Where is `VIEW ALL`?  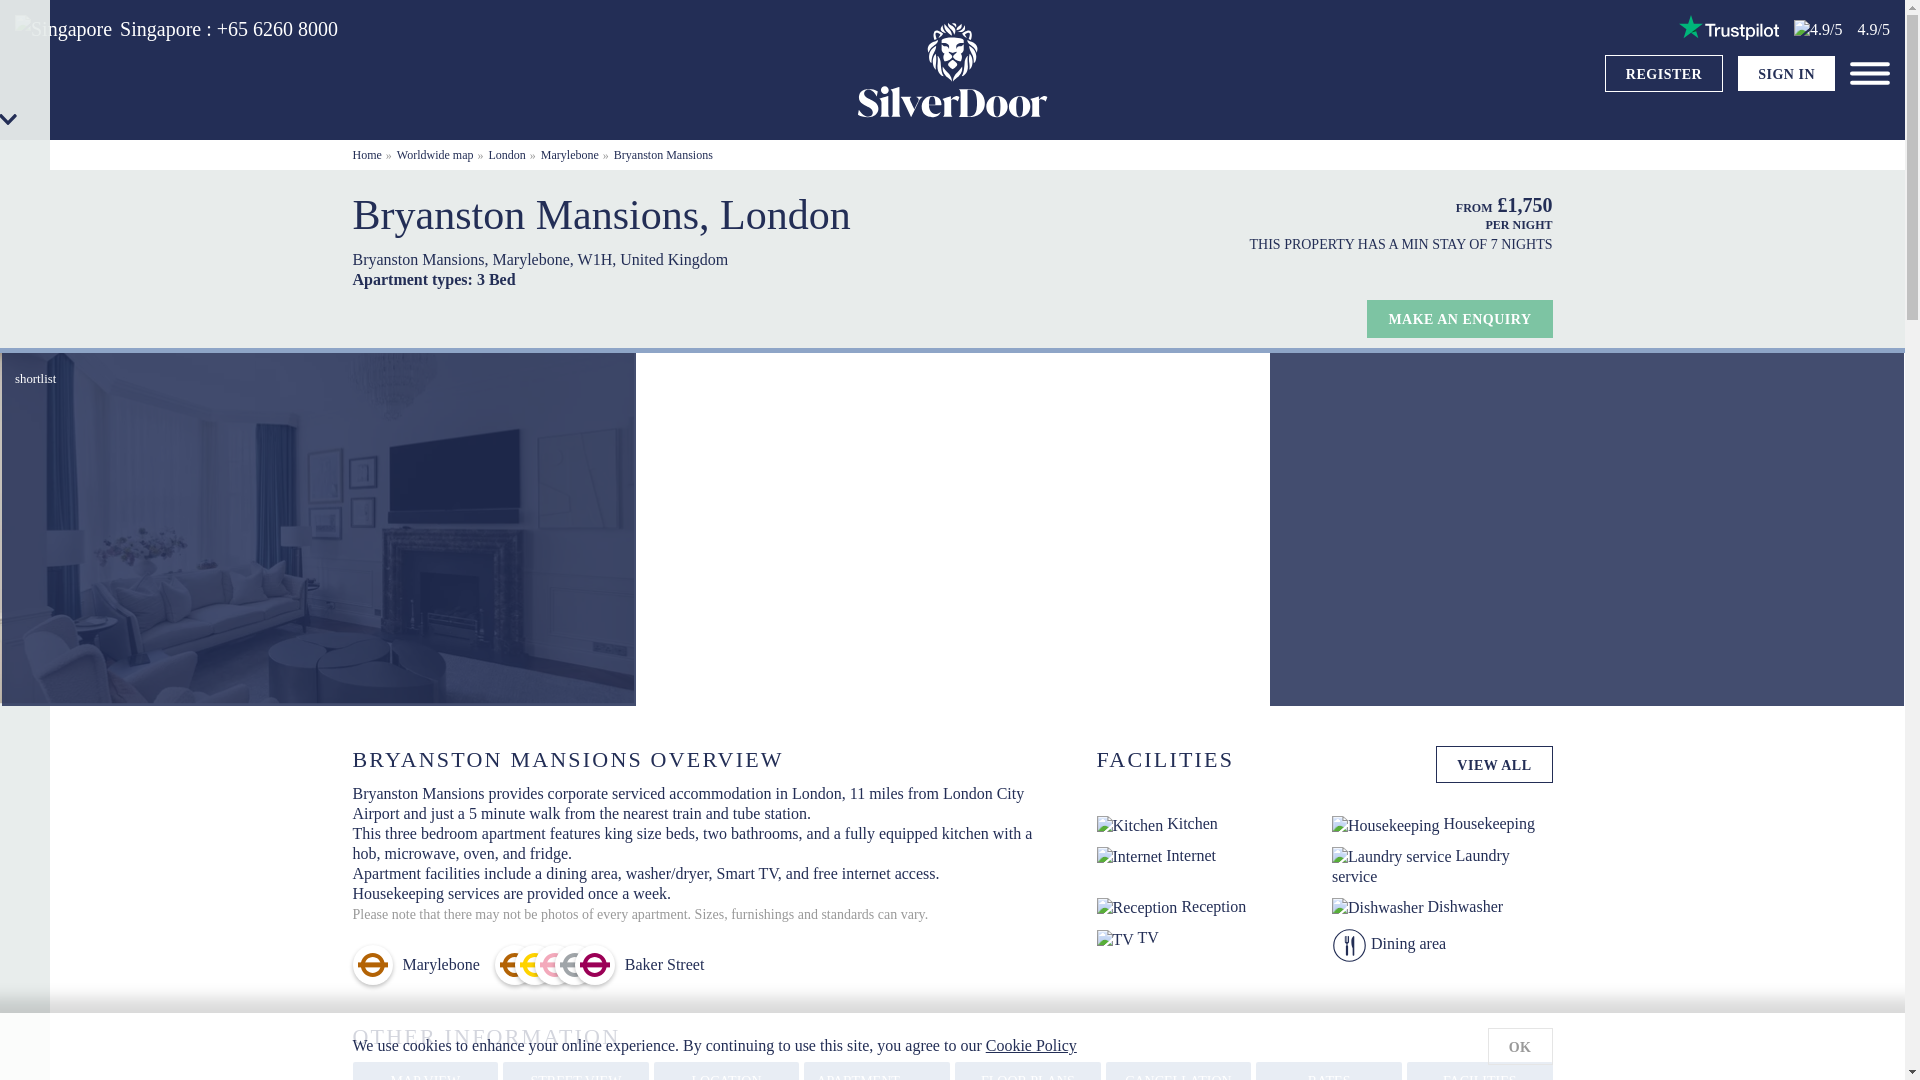 VIEW ALL is located at coordinates (1494, 765).